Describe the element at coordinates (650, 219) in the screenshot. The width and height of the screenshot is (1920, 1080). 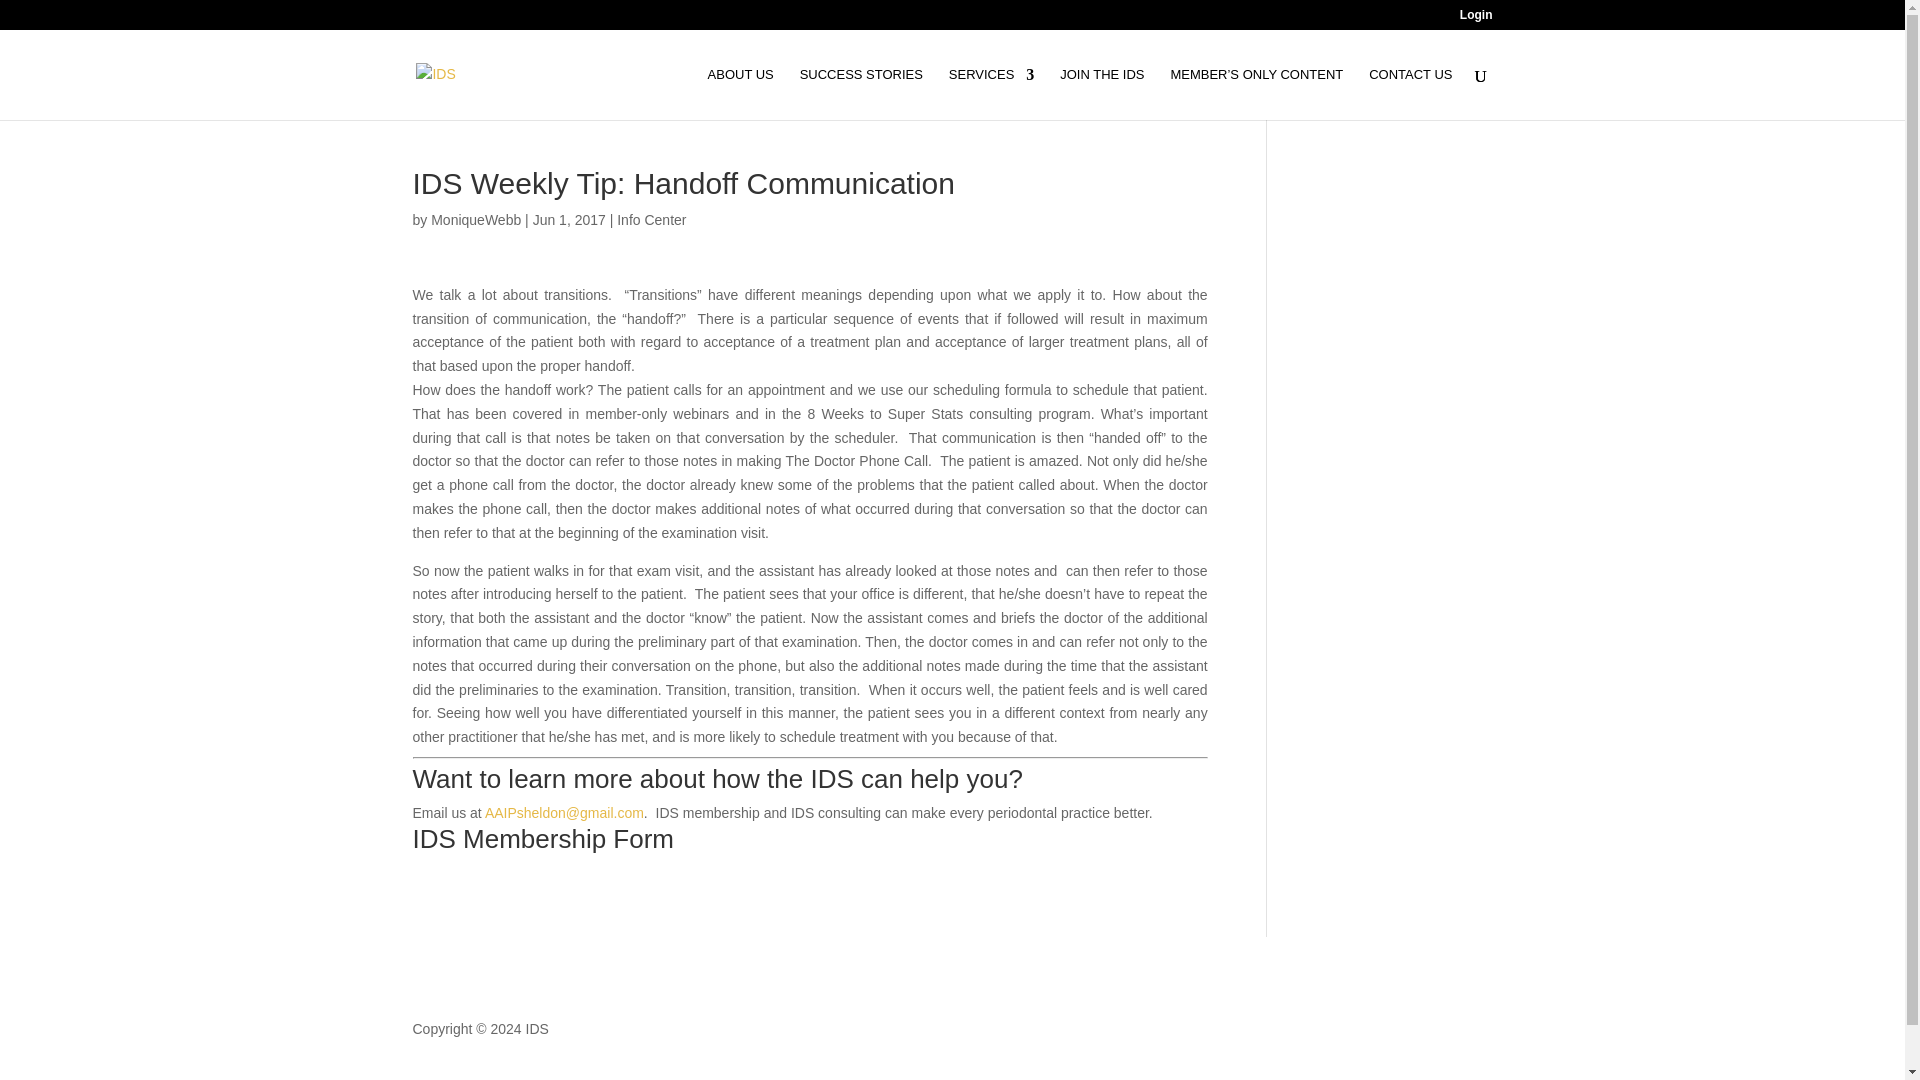
I see `Info Center` at that location.